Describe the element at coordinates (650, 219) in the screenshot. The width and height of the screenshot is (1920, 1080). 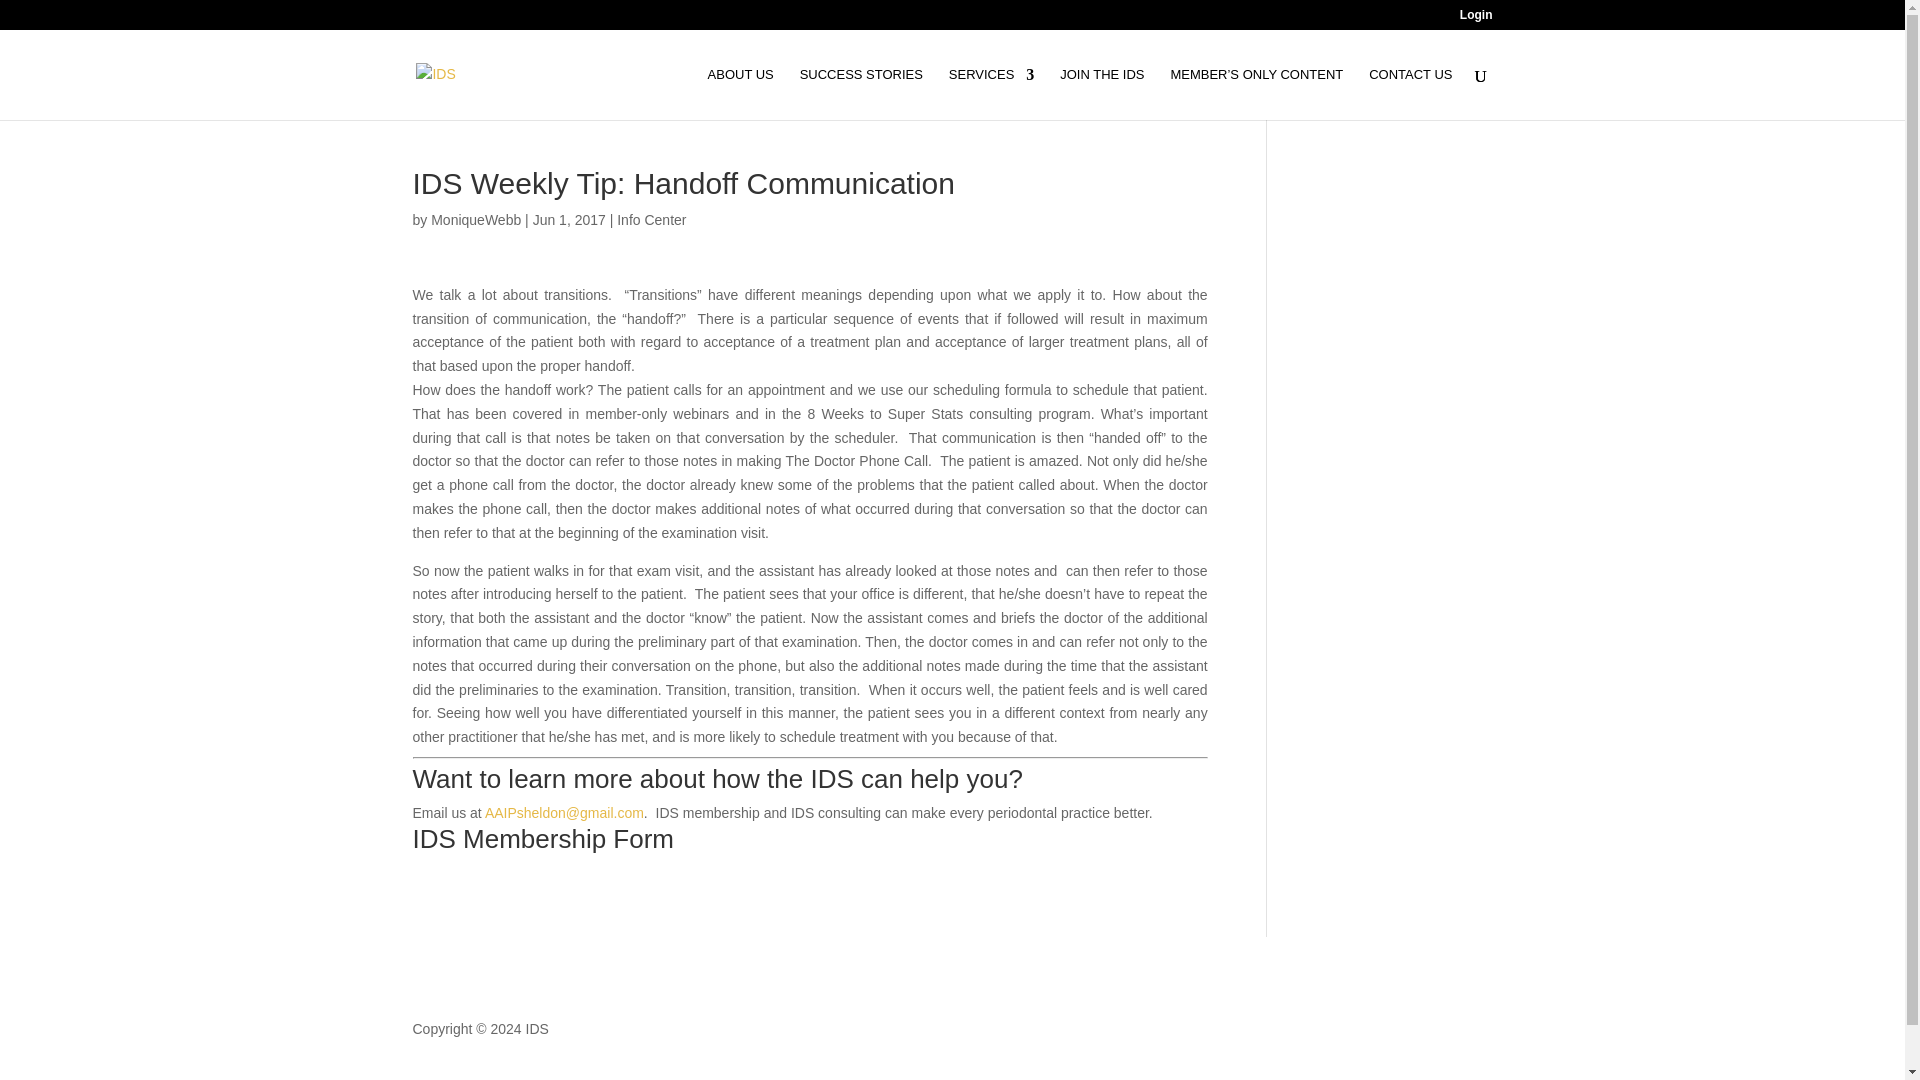
I see `Info Center` at that location.